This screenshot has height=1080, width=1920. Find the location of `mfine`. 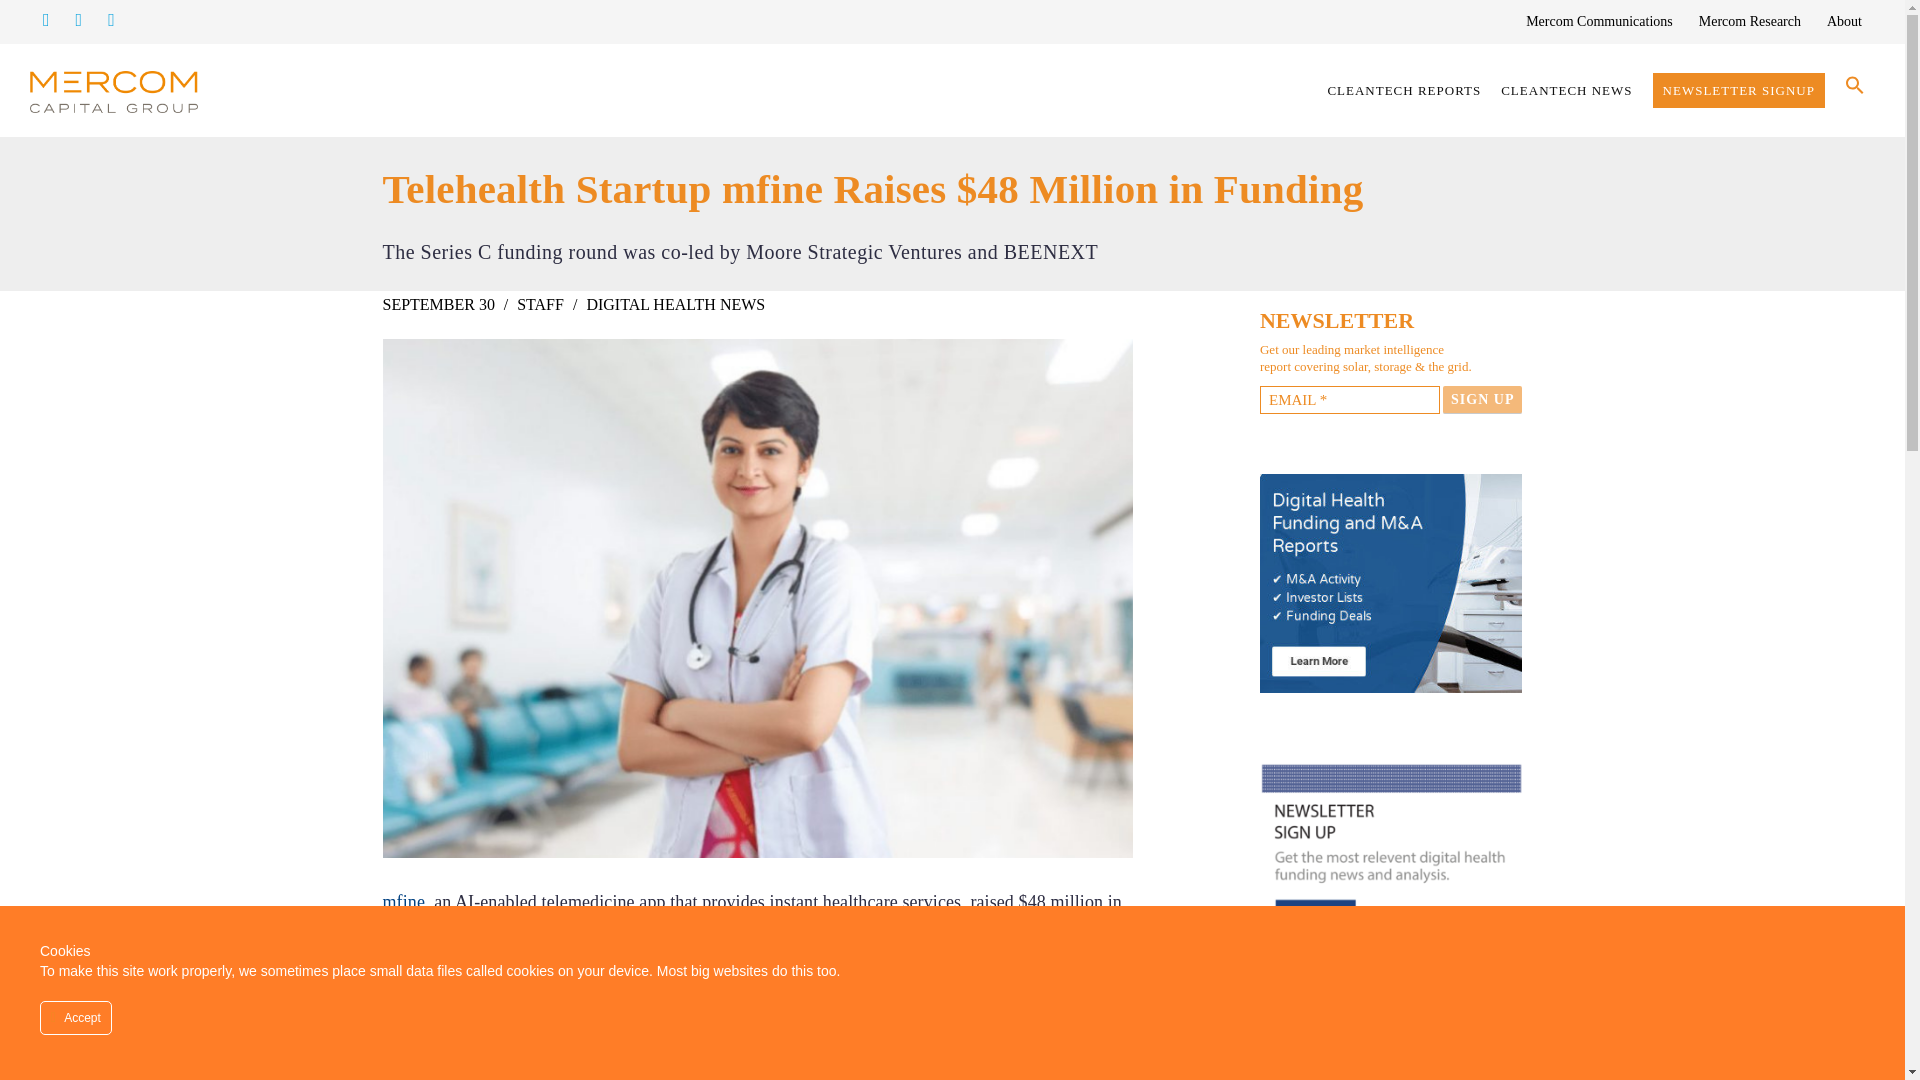

mfine is located at coordinates (403, 902).